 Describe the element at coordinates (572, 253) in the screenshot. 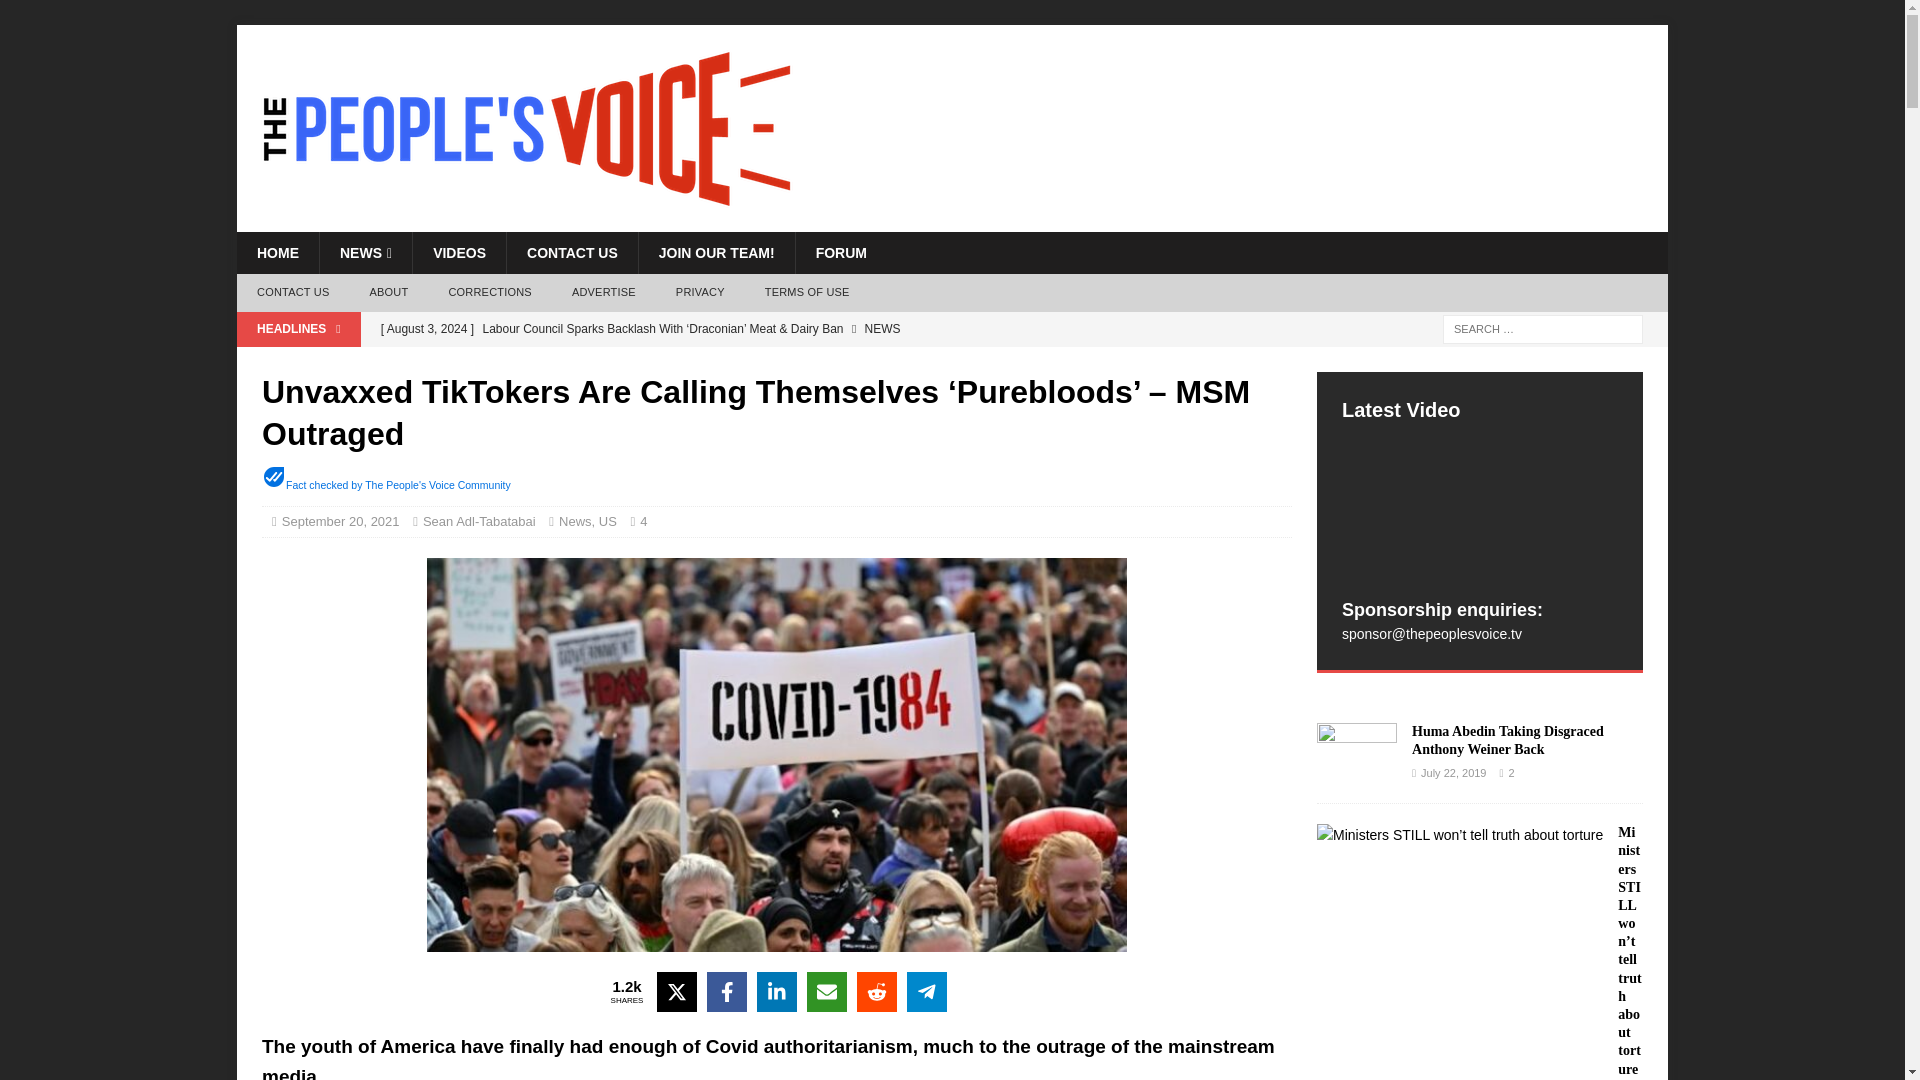

I see `CONTACT US` at that location.